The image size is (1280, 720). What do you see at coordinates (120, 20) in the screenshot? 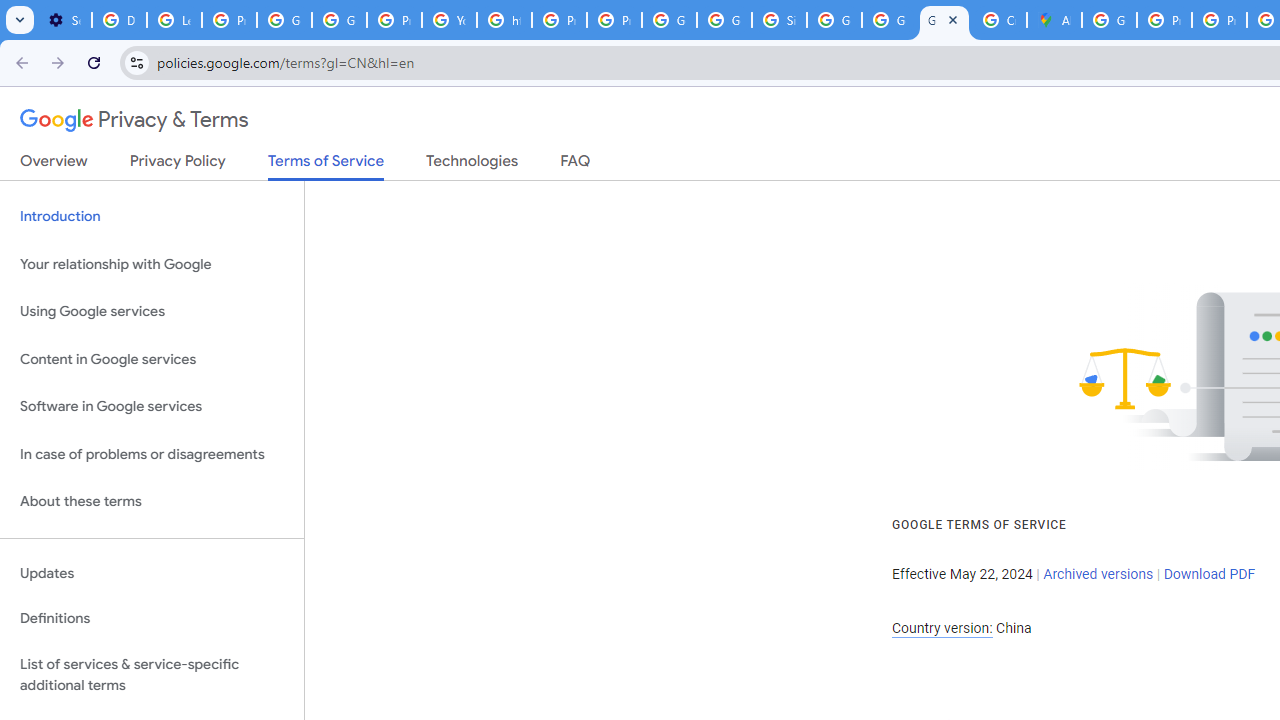
I see `Delete photos & videos - Computer - Google Photos Help` at bounding box center [120, 20].